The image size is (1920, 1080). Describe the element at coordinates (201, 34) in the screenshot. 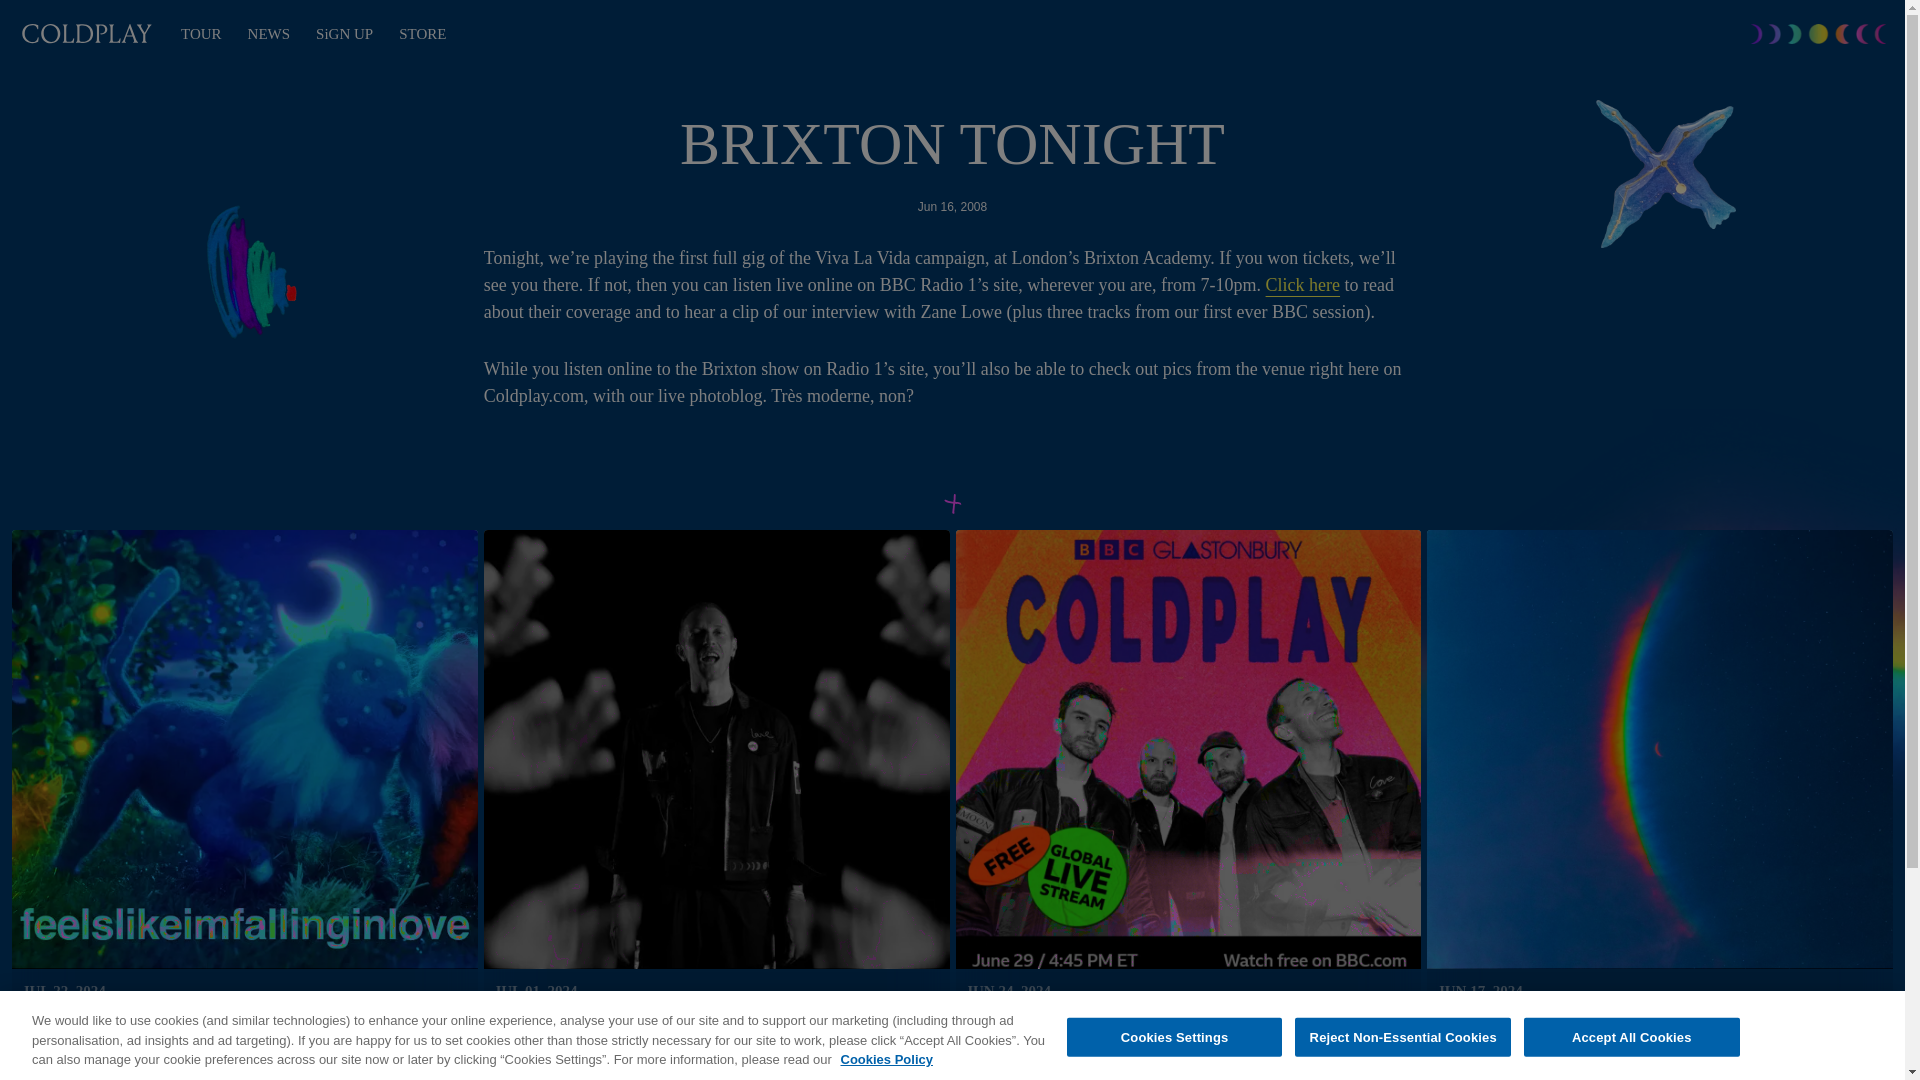

I see `TOUR` at that location.